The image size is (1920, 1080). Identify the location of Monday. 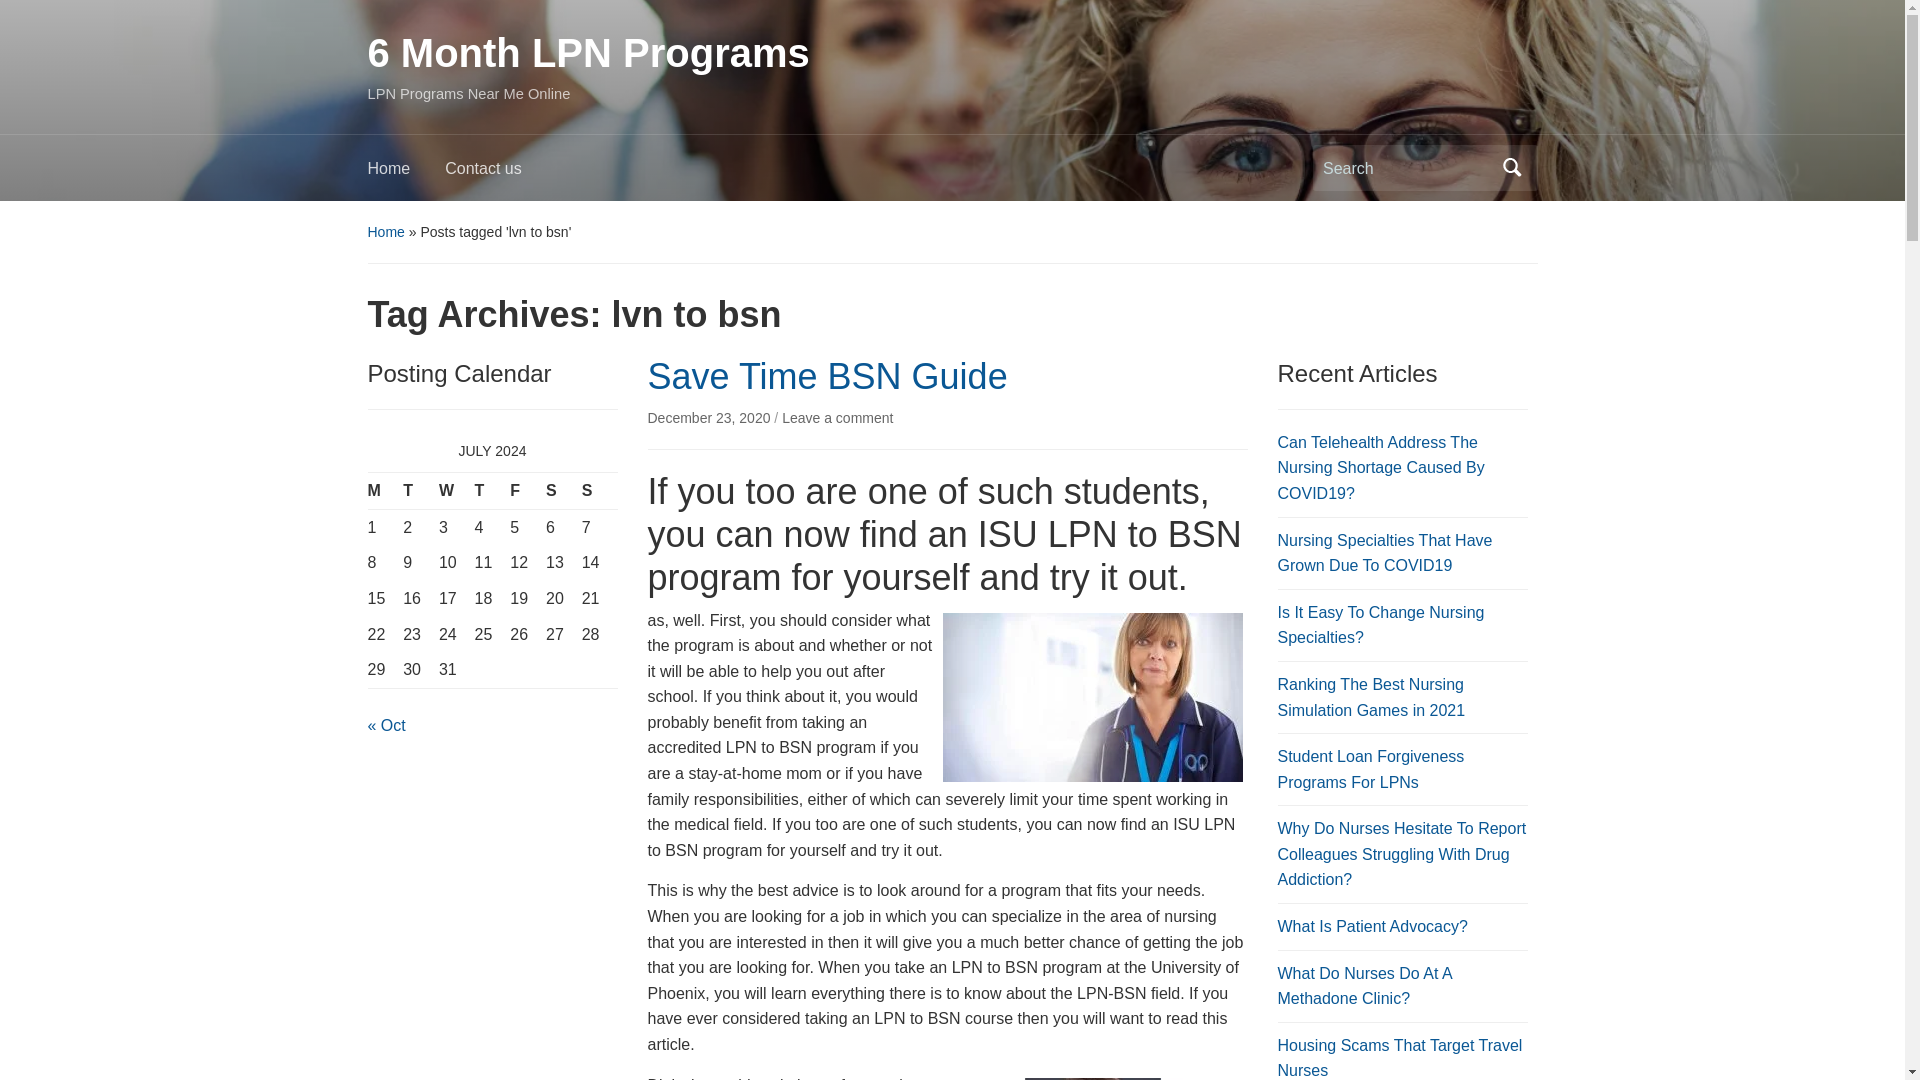
(386, 491).